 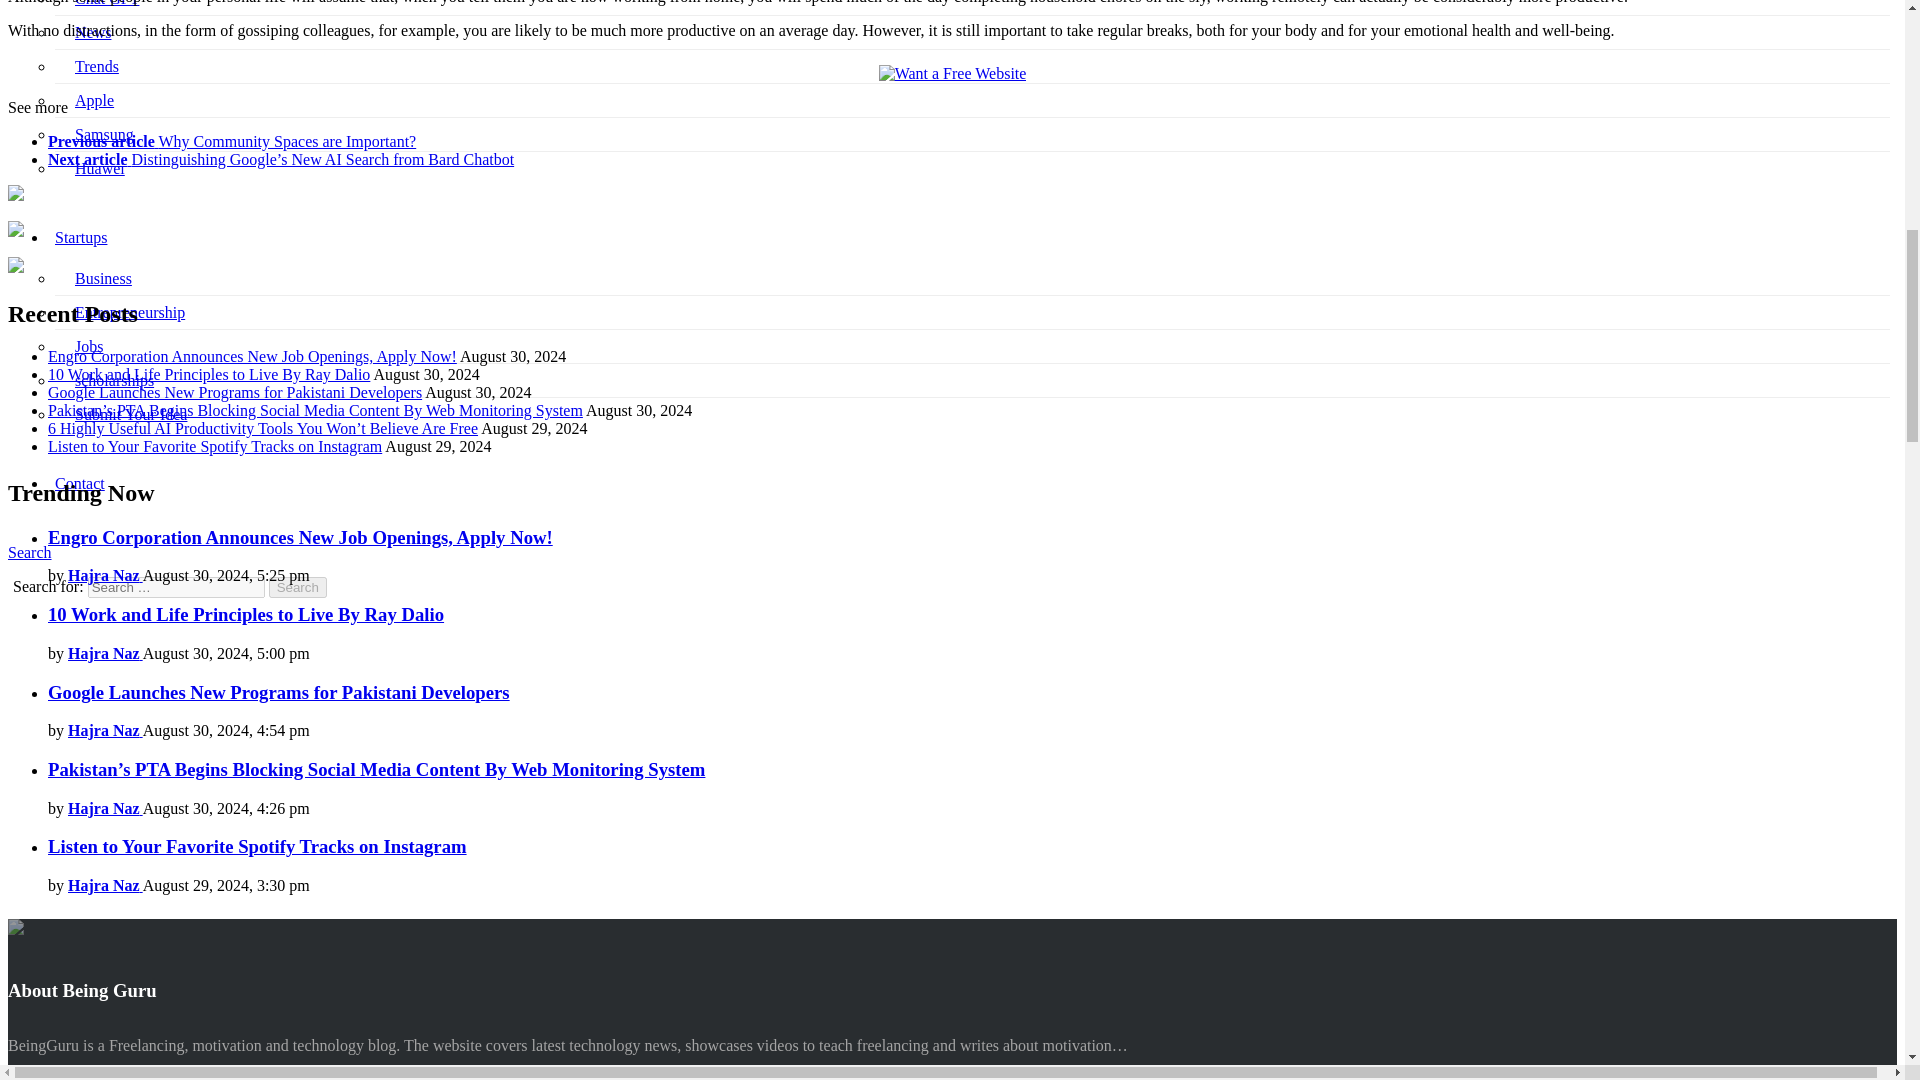 What do you see at coordinates (104, 808) in the screenshot?
I see `Posts by Hajra Naz` at bounding box center [104, 808].